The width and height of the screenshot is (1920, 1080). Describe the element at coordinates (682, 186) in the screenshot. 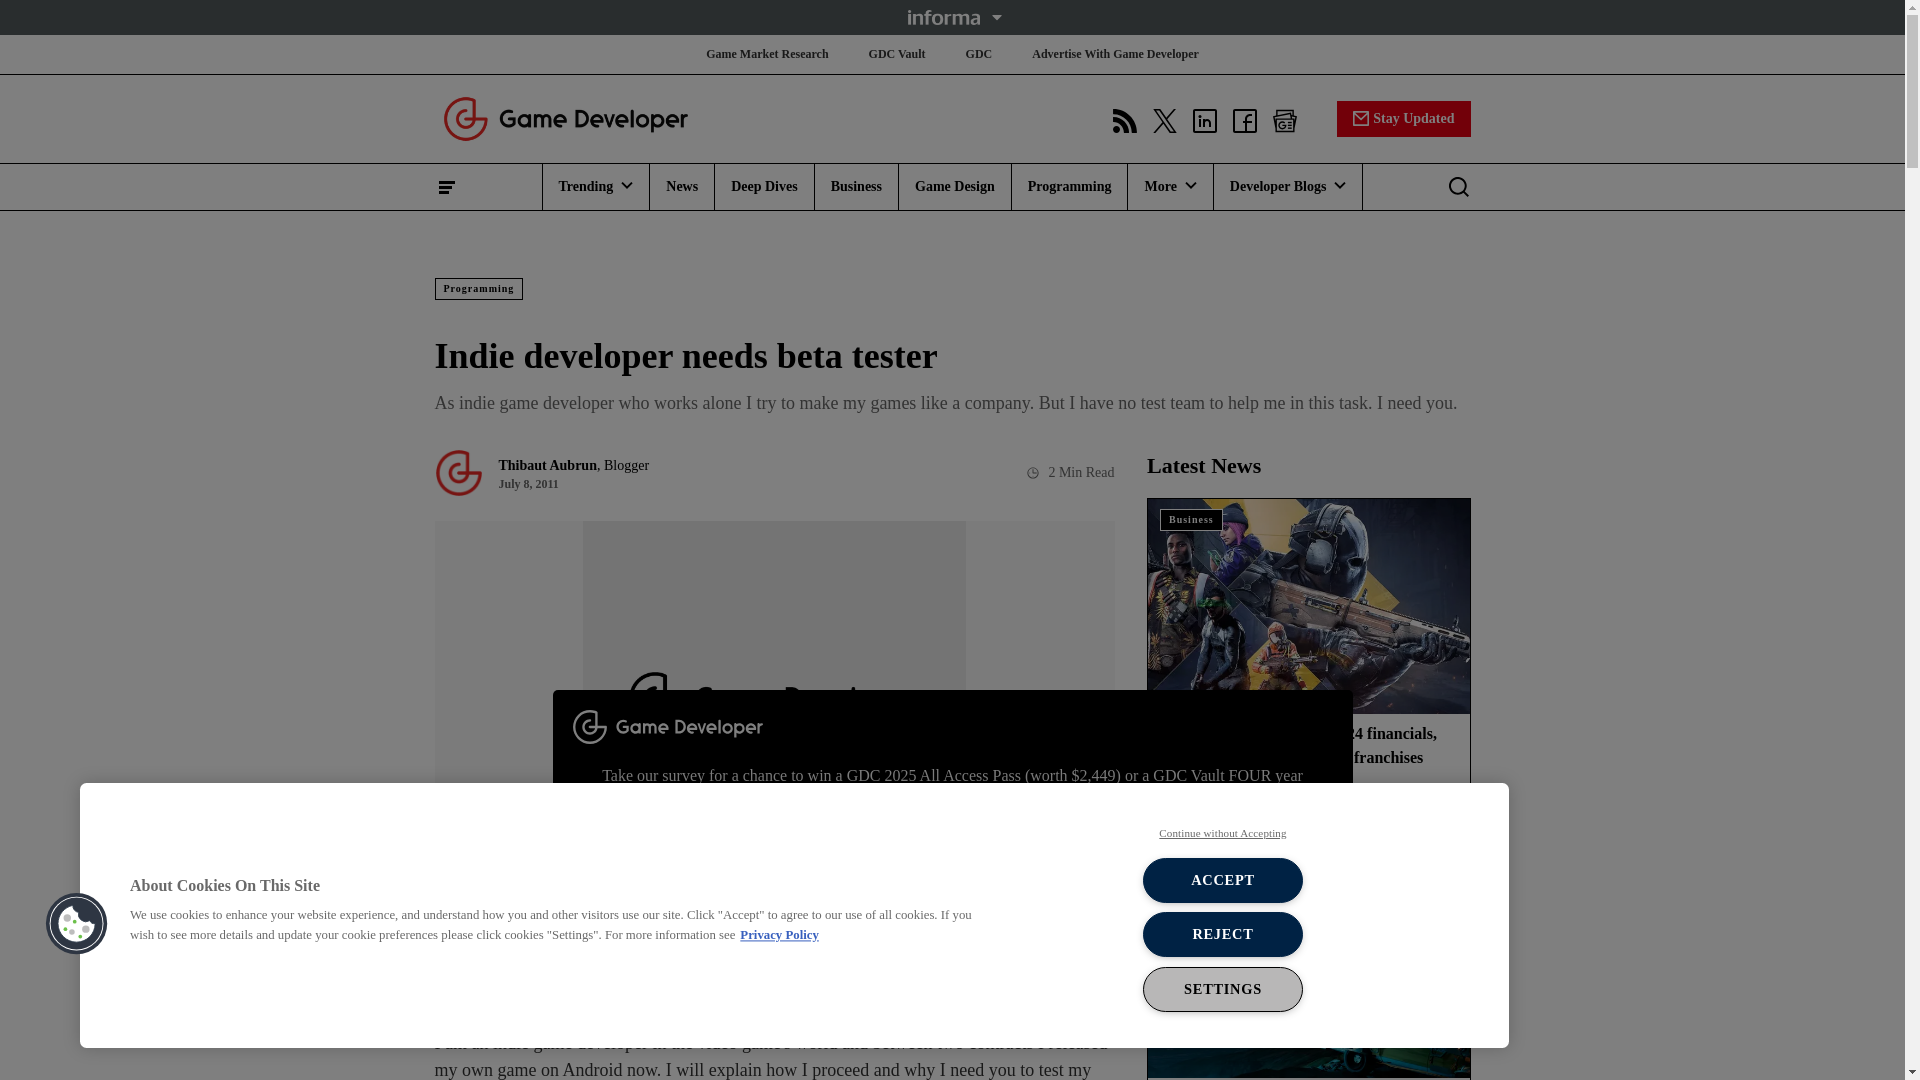

I see `News` at that location.